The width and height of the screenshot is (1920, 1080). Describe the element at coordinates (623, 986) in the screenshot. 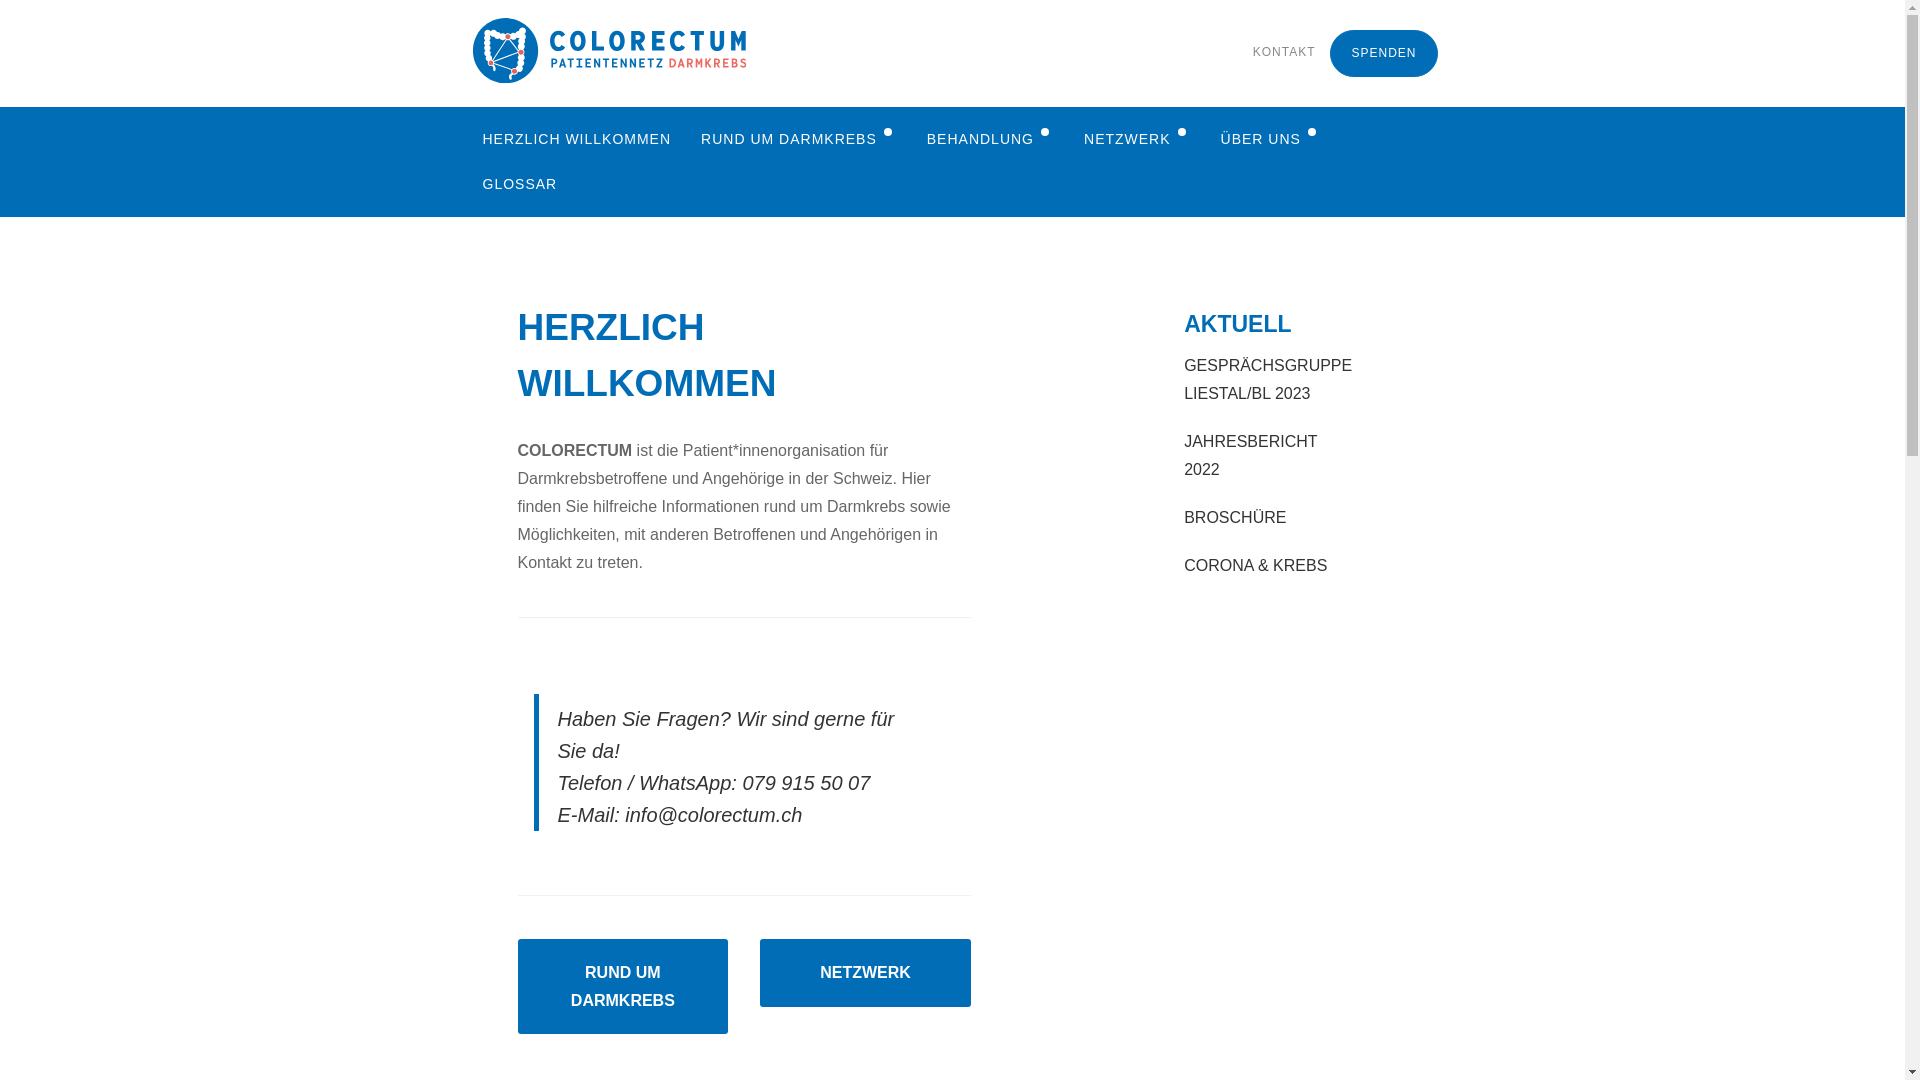

I see `RUND UM DARMKREBS` at that location.